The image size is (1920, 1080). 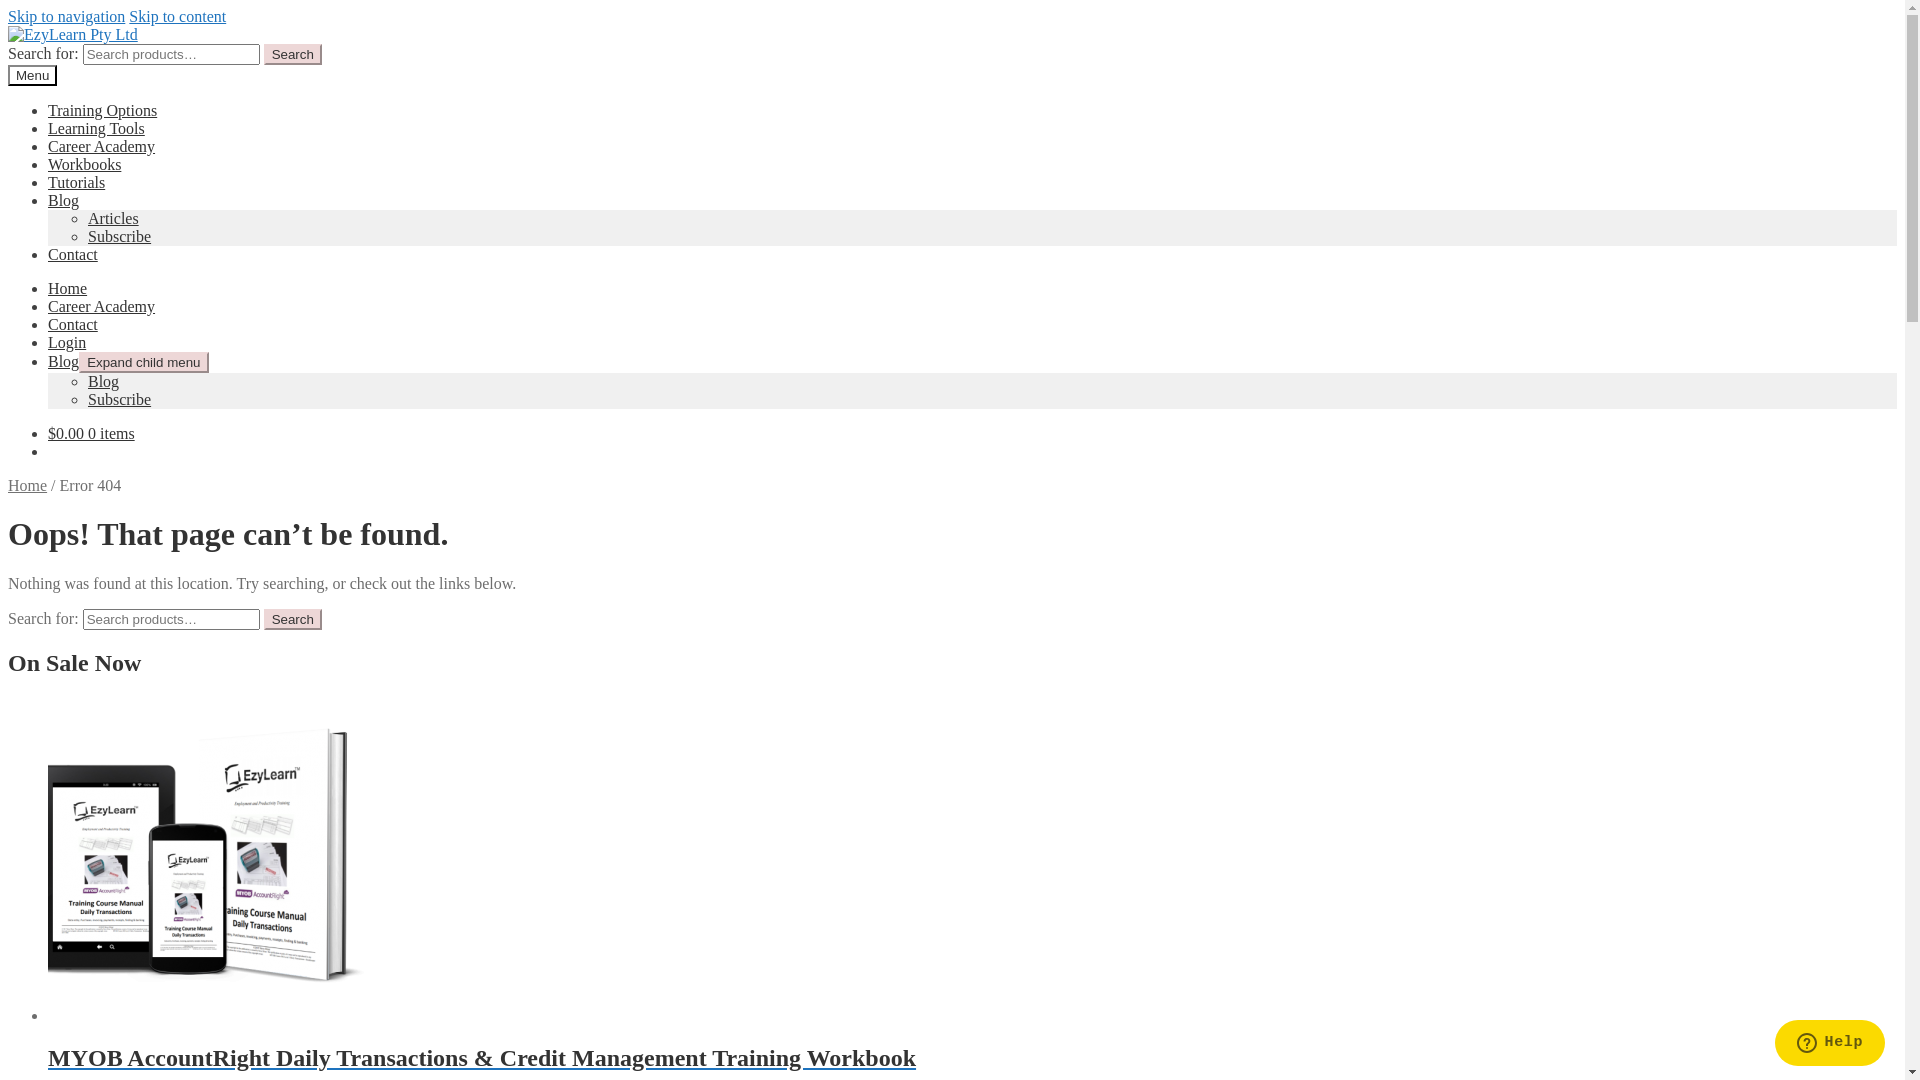 I want to click on Learning Tools, so click(x=96, y=128).